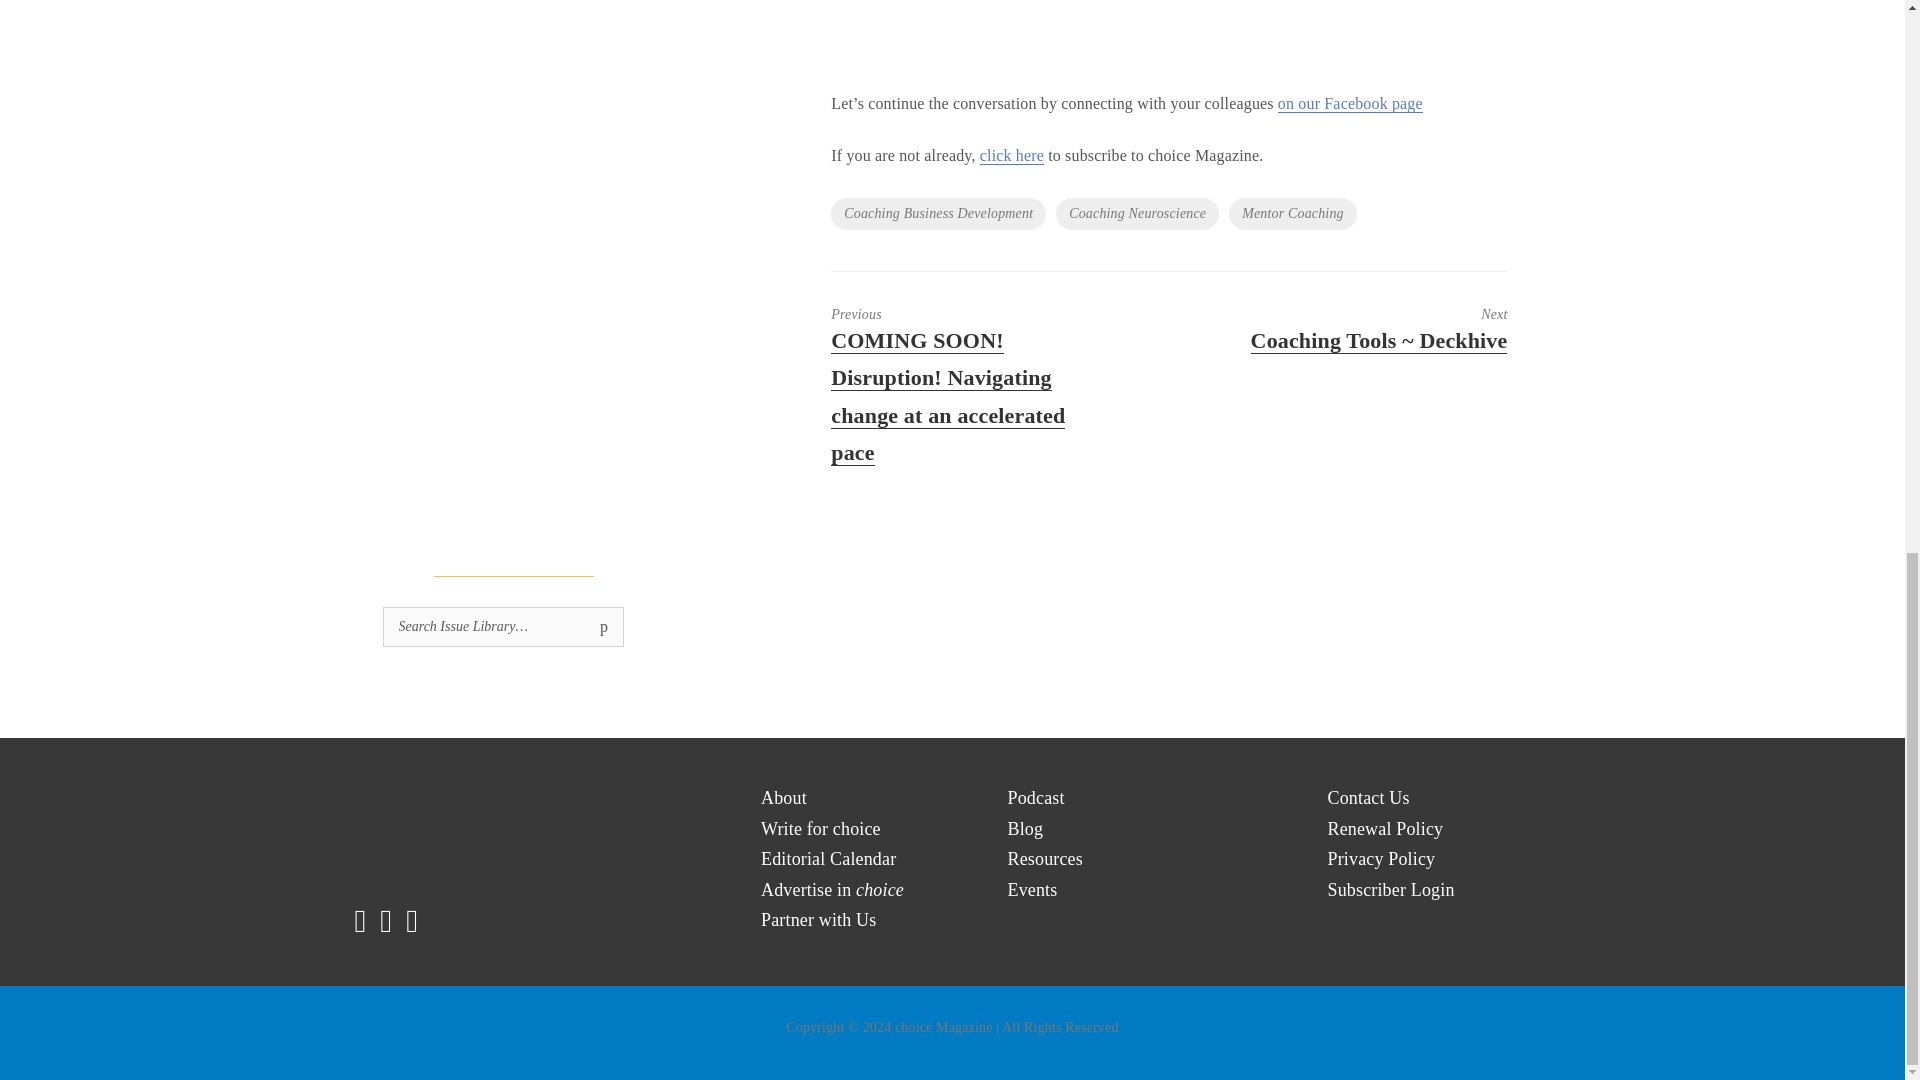 The width and height of the screenshot is (1920, 1080). I want to click on on our Facebook page, so click(1350, 104).